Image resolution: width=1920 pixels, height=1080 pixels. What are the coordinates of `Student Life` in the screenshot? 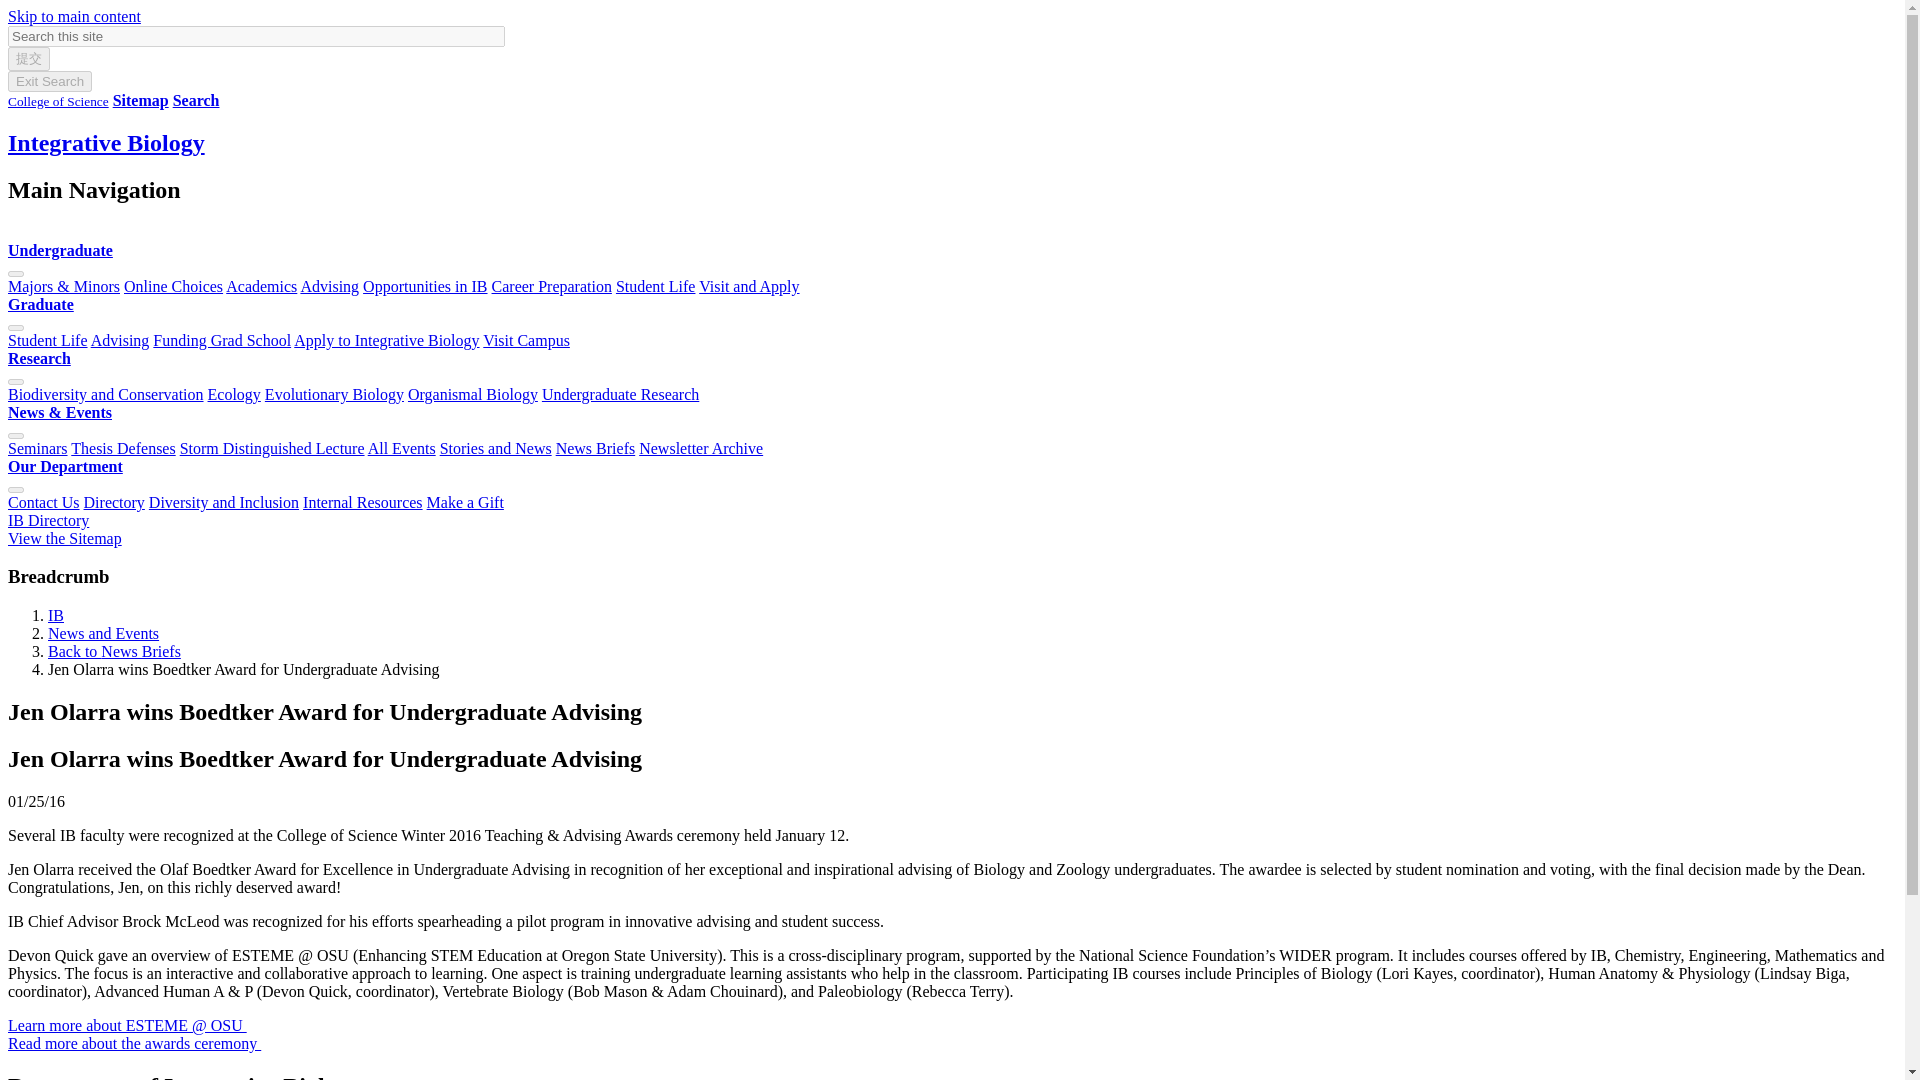 It's located at (48, 340).